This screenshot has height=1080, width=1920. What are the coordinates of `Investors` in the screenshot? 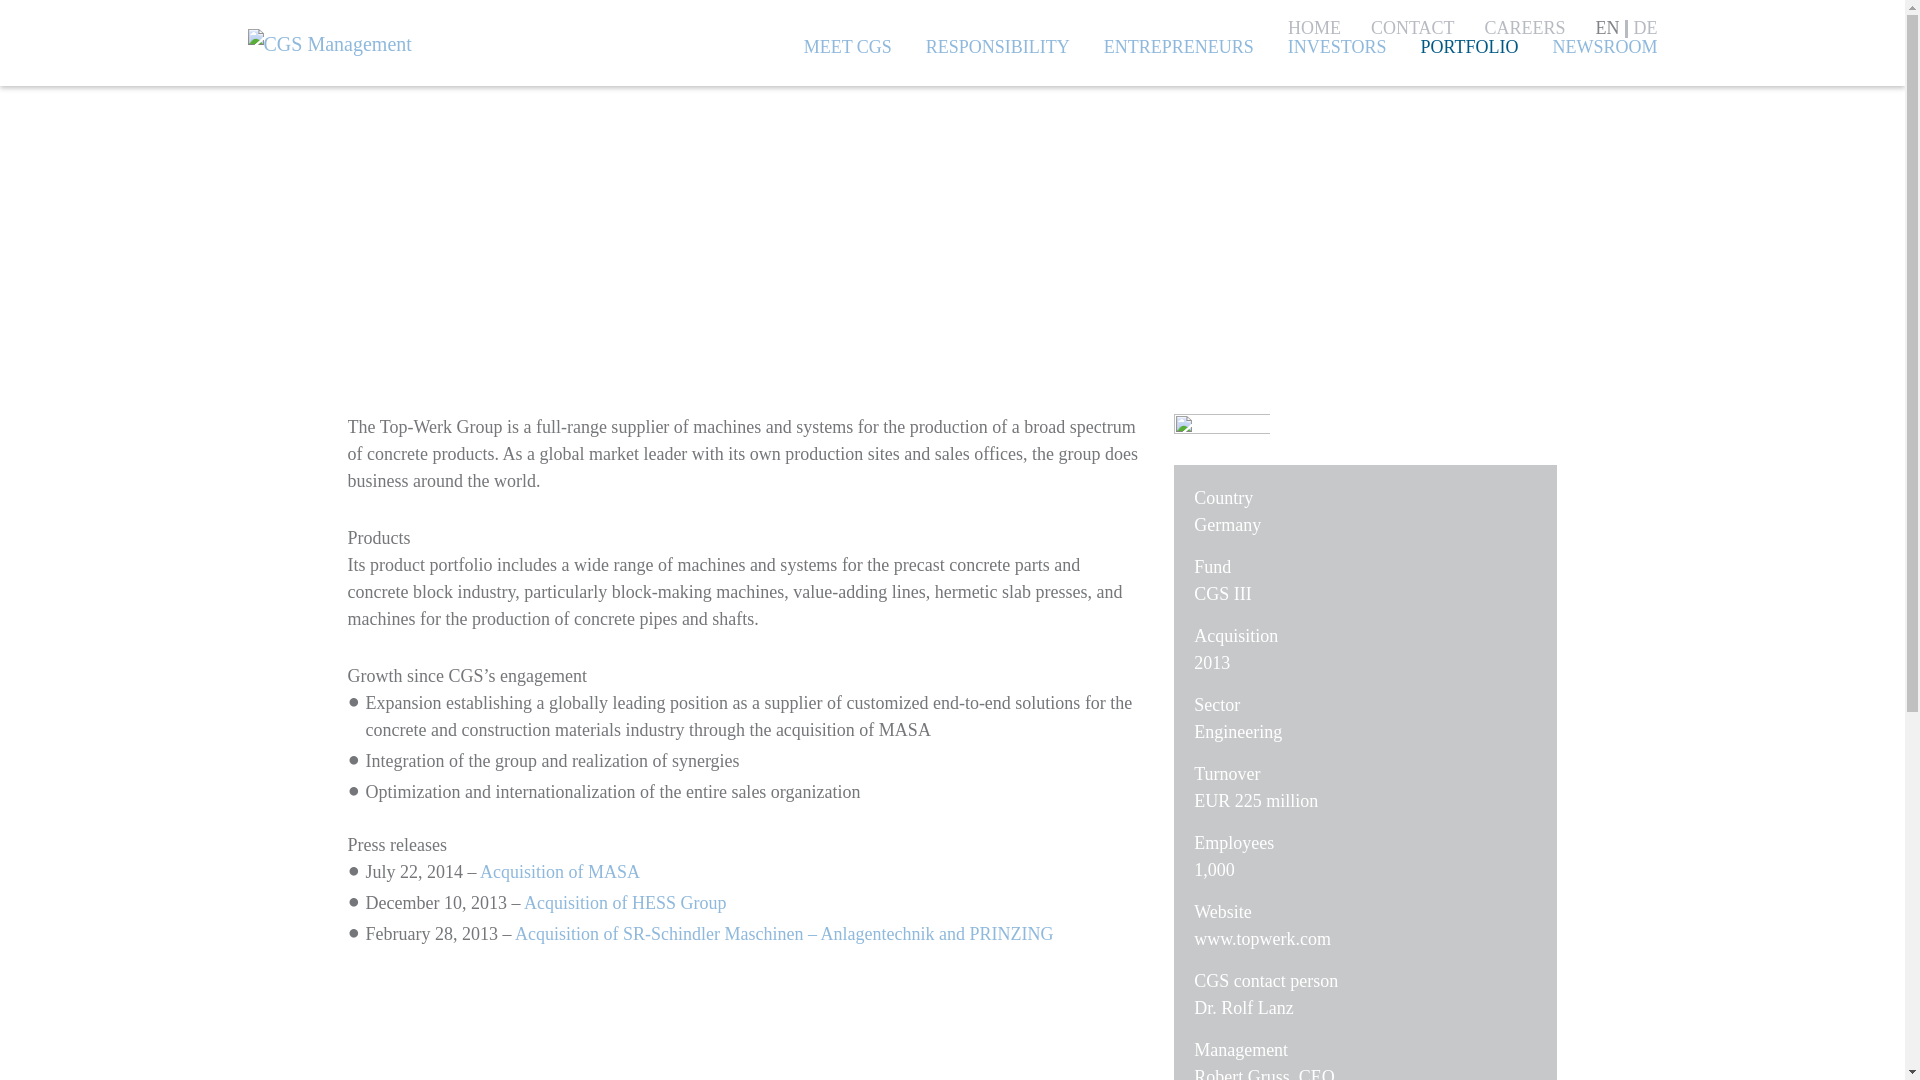 It's located at (1337, 47).